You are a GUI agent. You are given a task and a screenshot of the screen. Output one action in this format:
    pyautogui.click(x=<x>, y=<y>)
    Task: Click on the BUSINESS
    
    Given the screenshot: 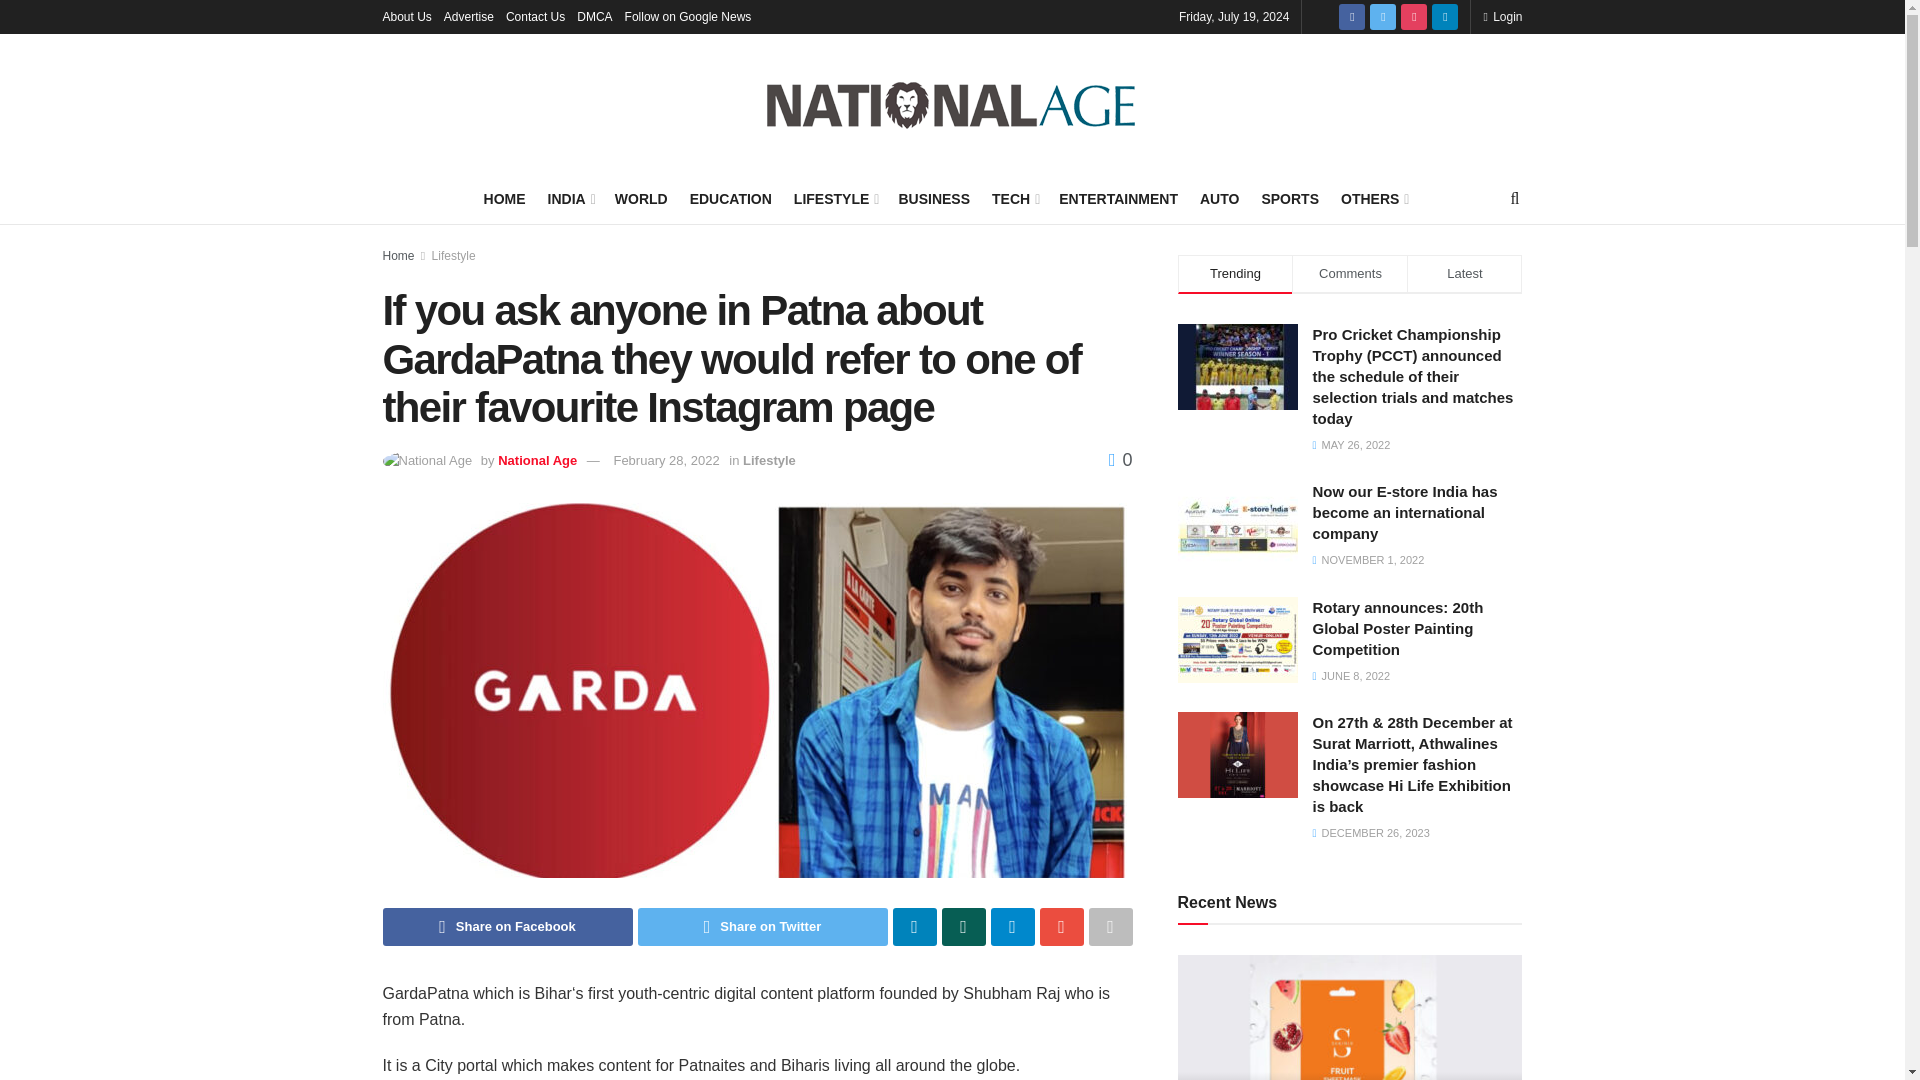 What is the action you would take?
    pyautogui.click(x=934, y=198)
    